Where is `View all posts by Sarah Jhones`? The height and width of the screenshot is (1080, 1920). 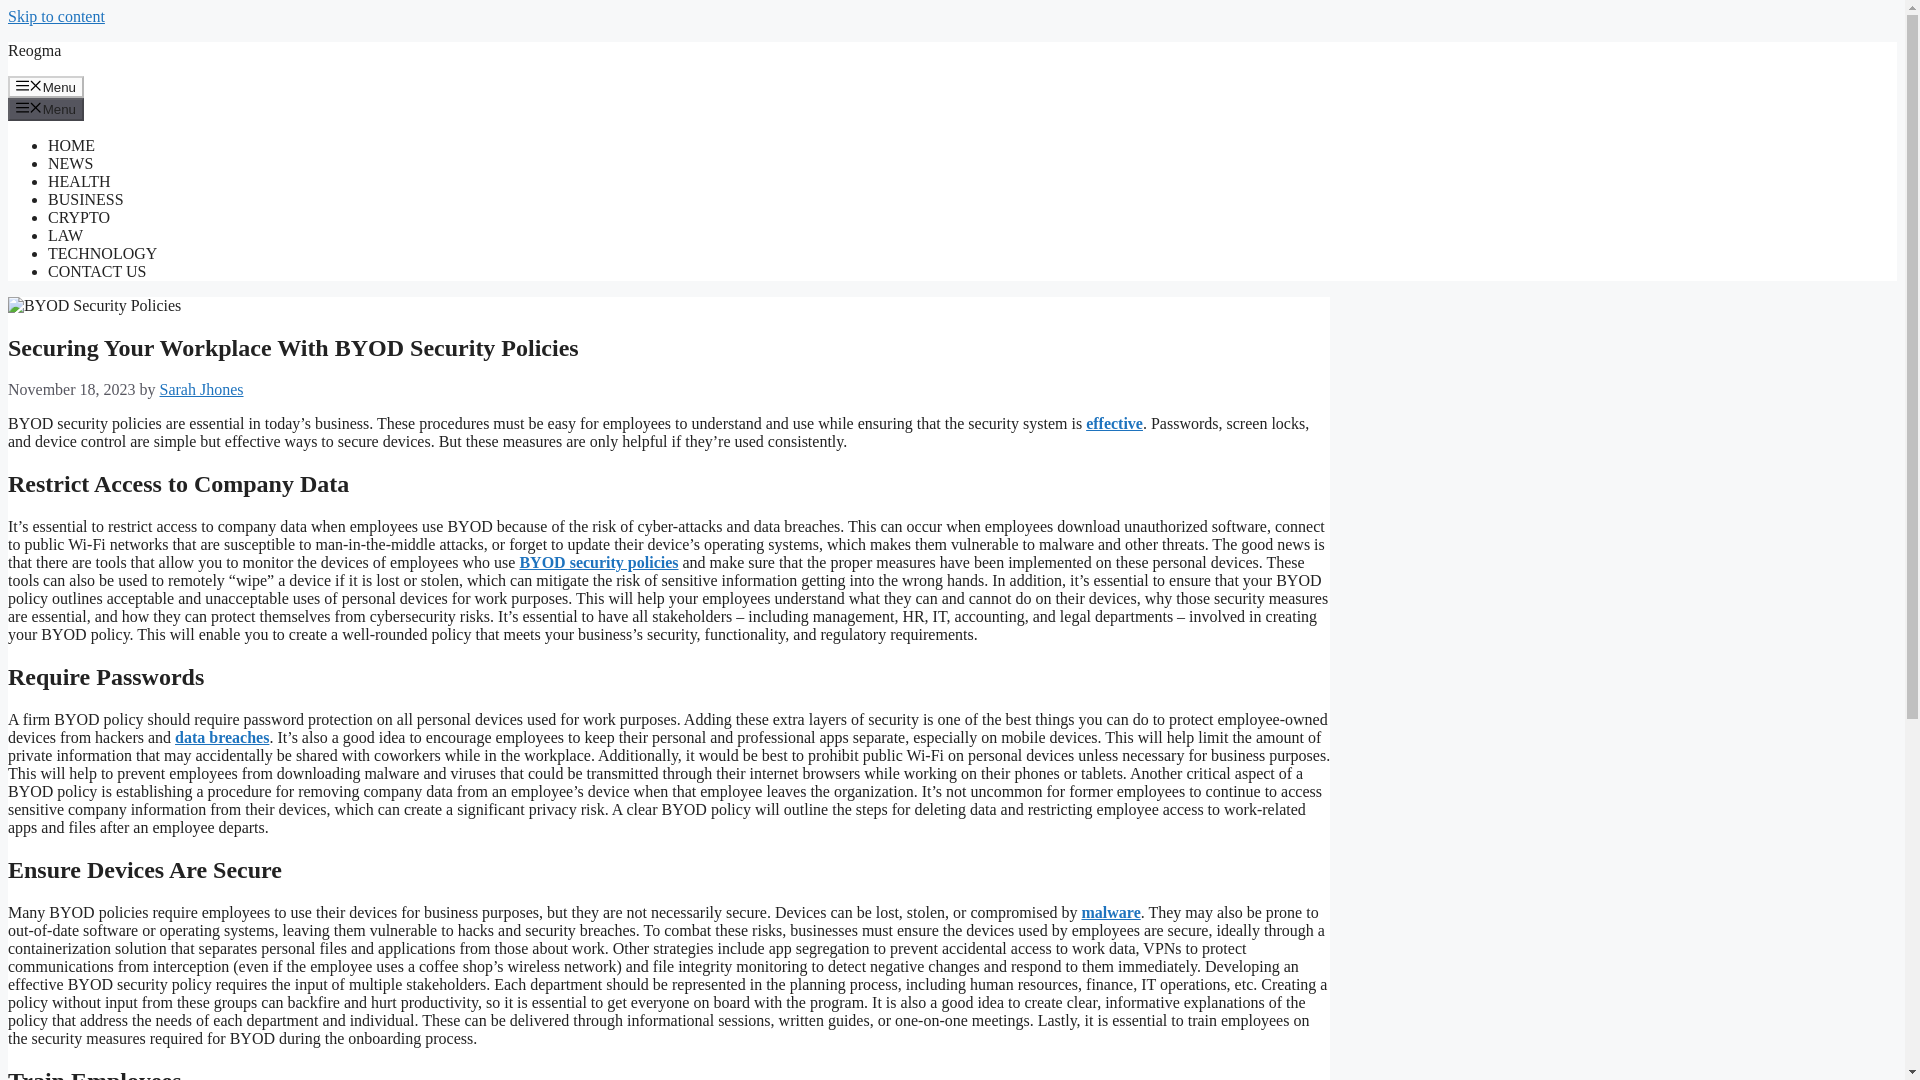 View all posts by Sarah Jhones is located at coordinates (201, 390).